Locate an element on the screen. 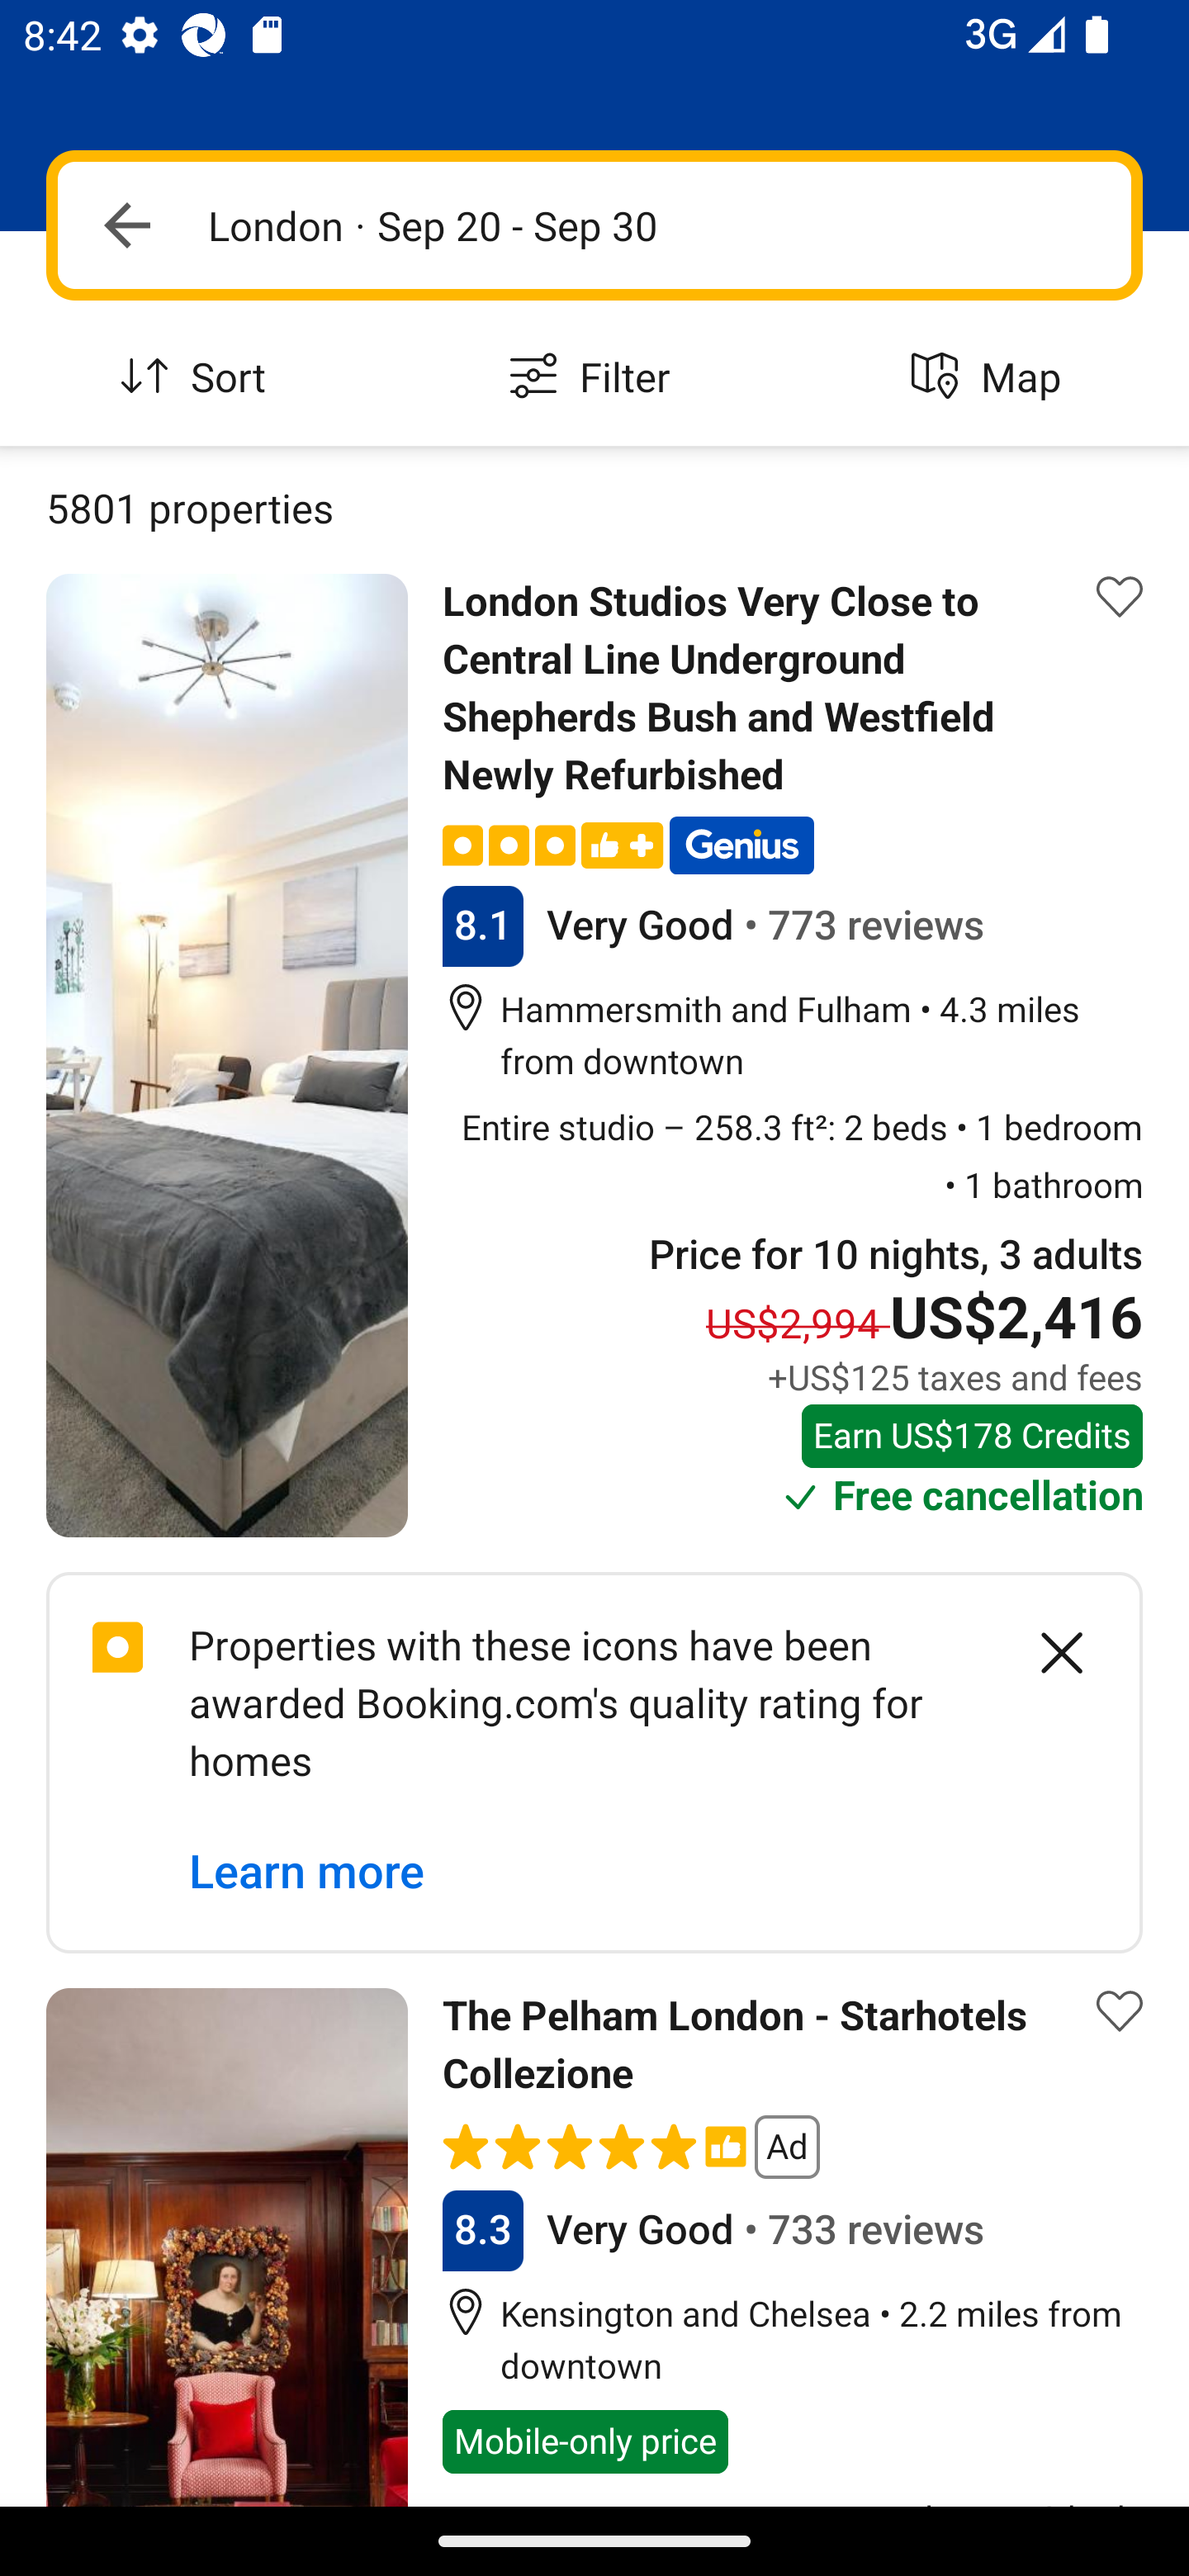 This screenshot has height=2576, width=1189. Save property to list is located at coordinates (1120, 2011).